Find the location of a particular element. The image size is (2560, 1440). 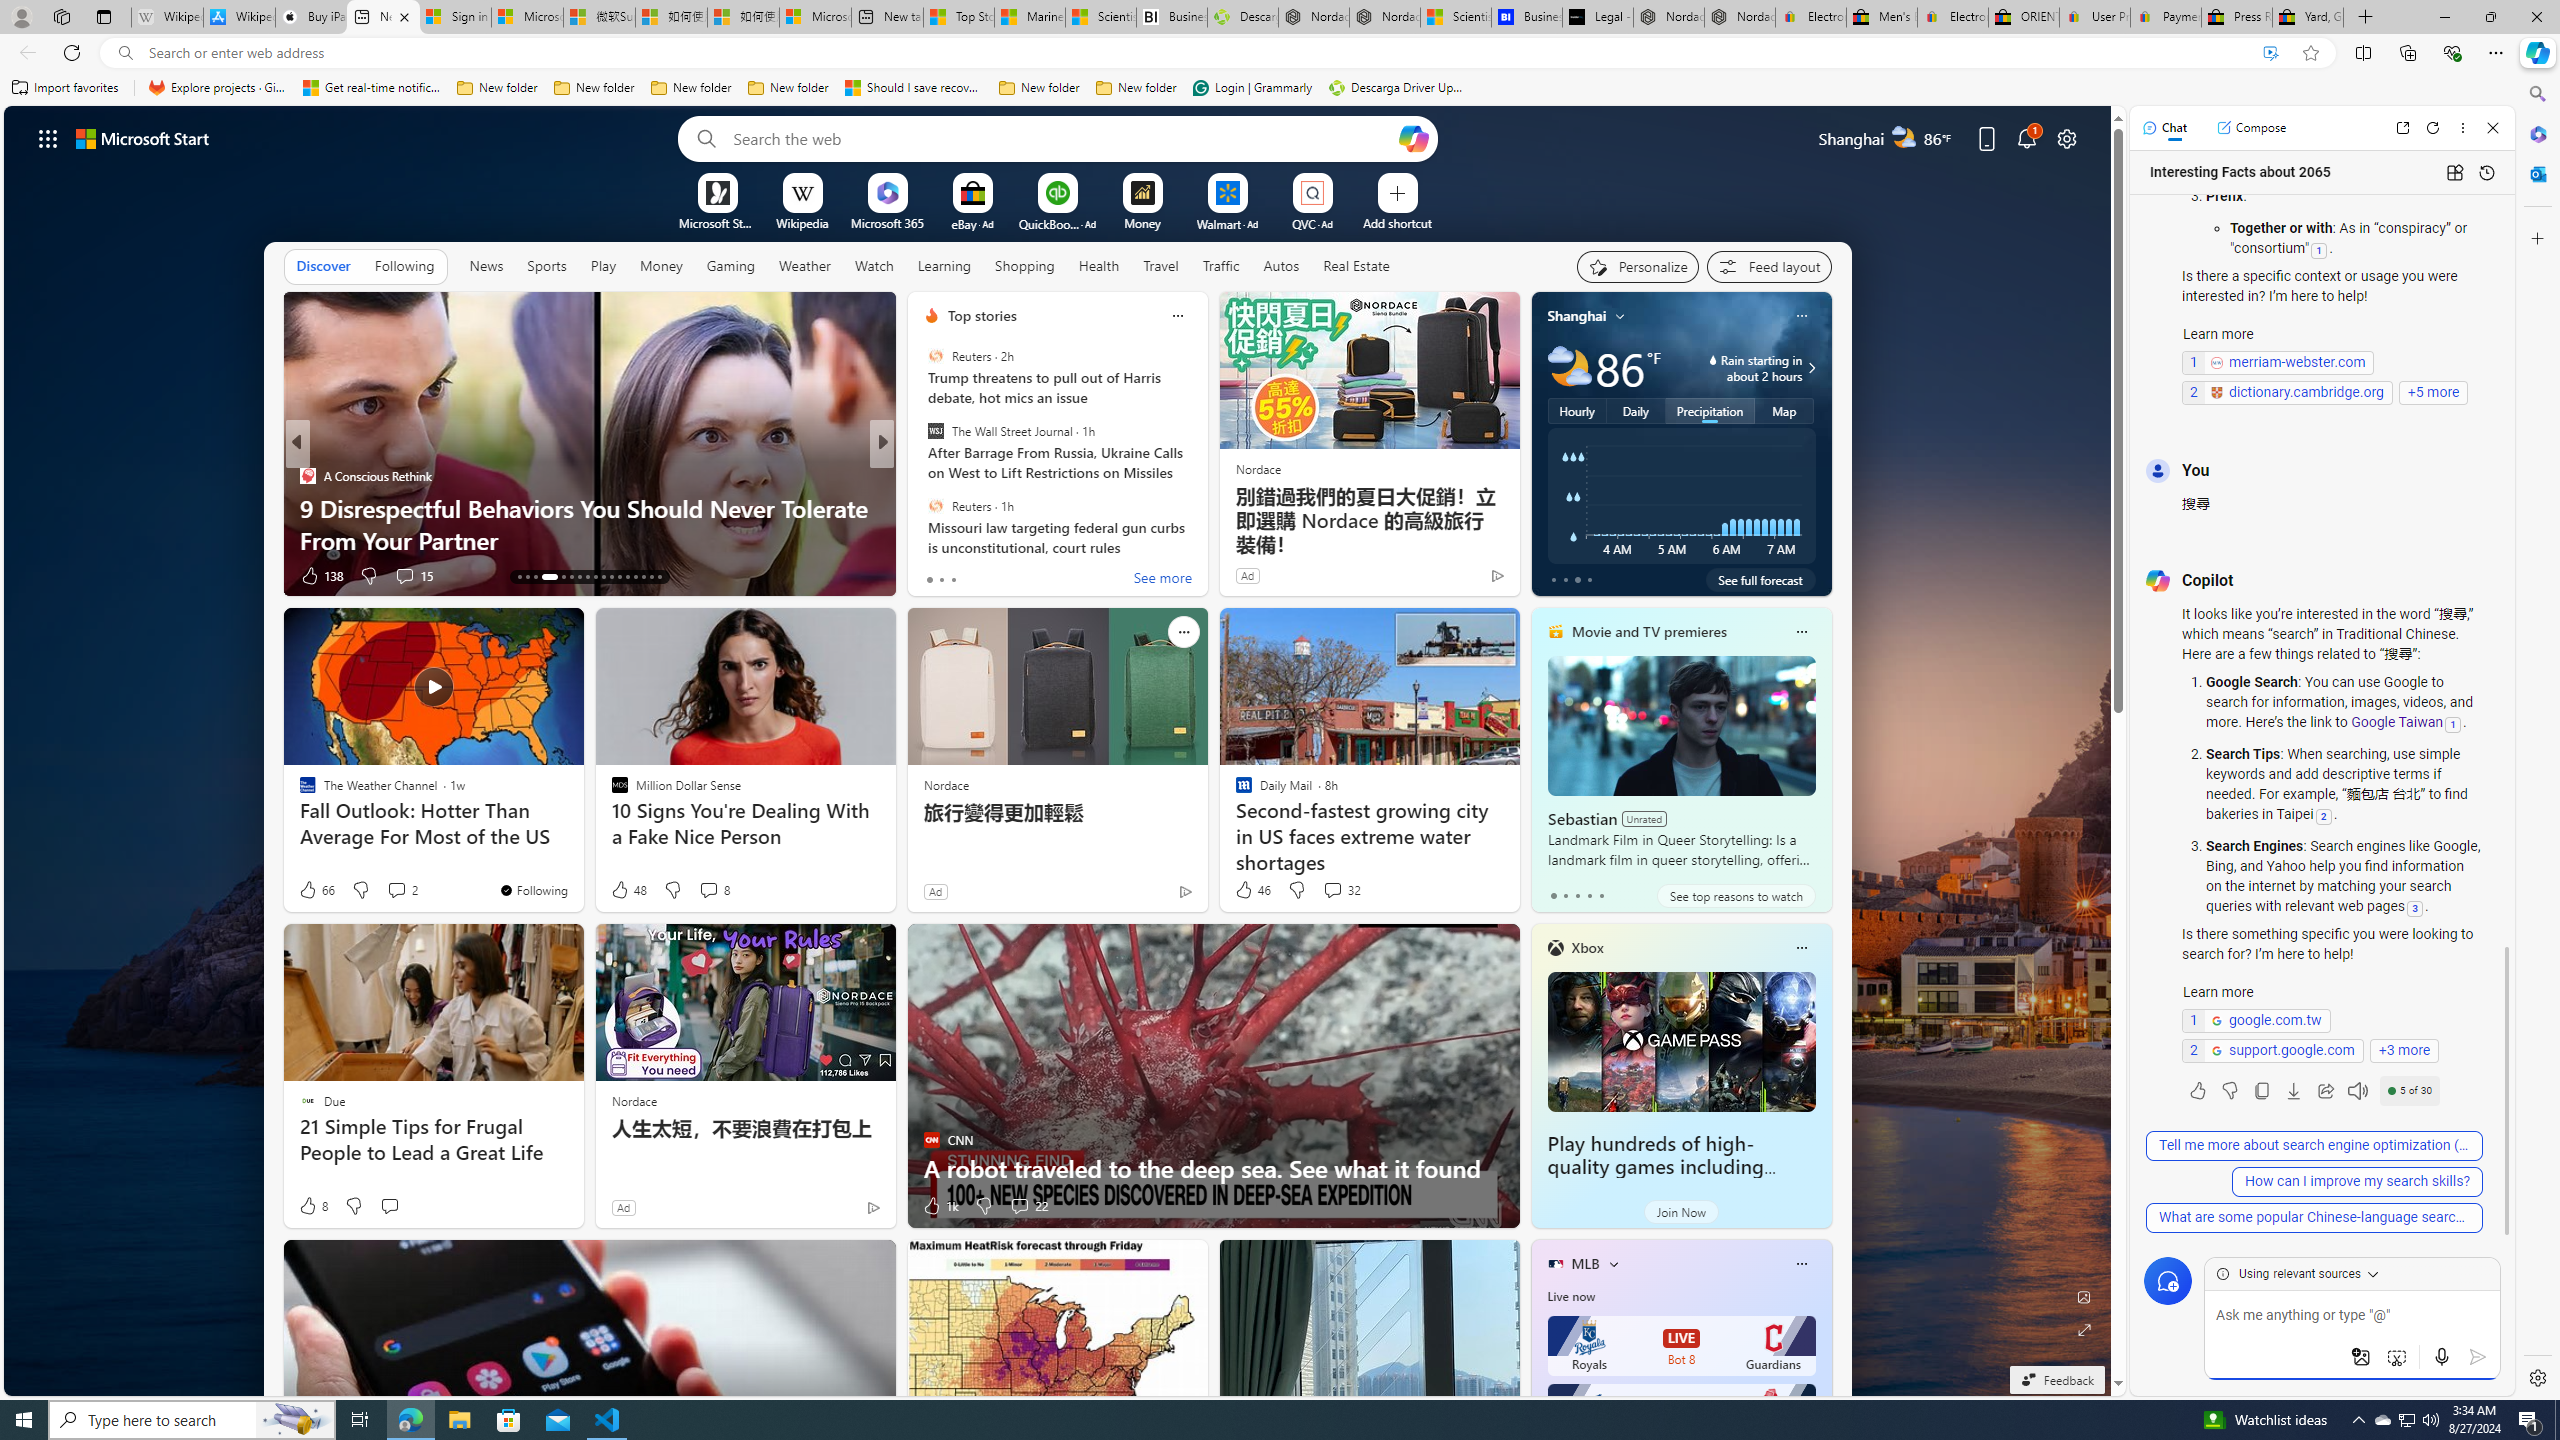

MSNBC is located at coordinates (922, 476).